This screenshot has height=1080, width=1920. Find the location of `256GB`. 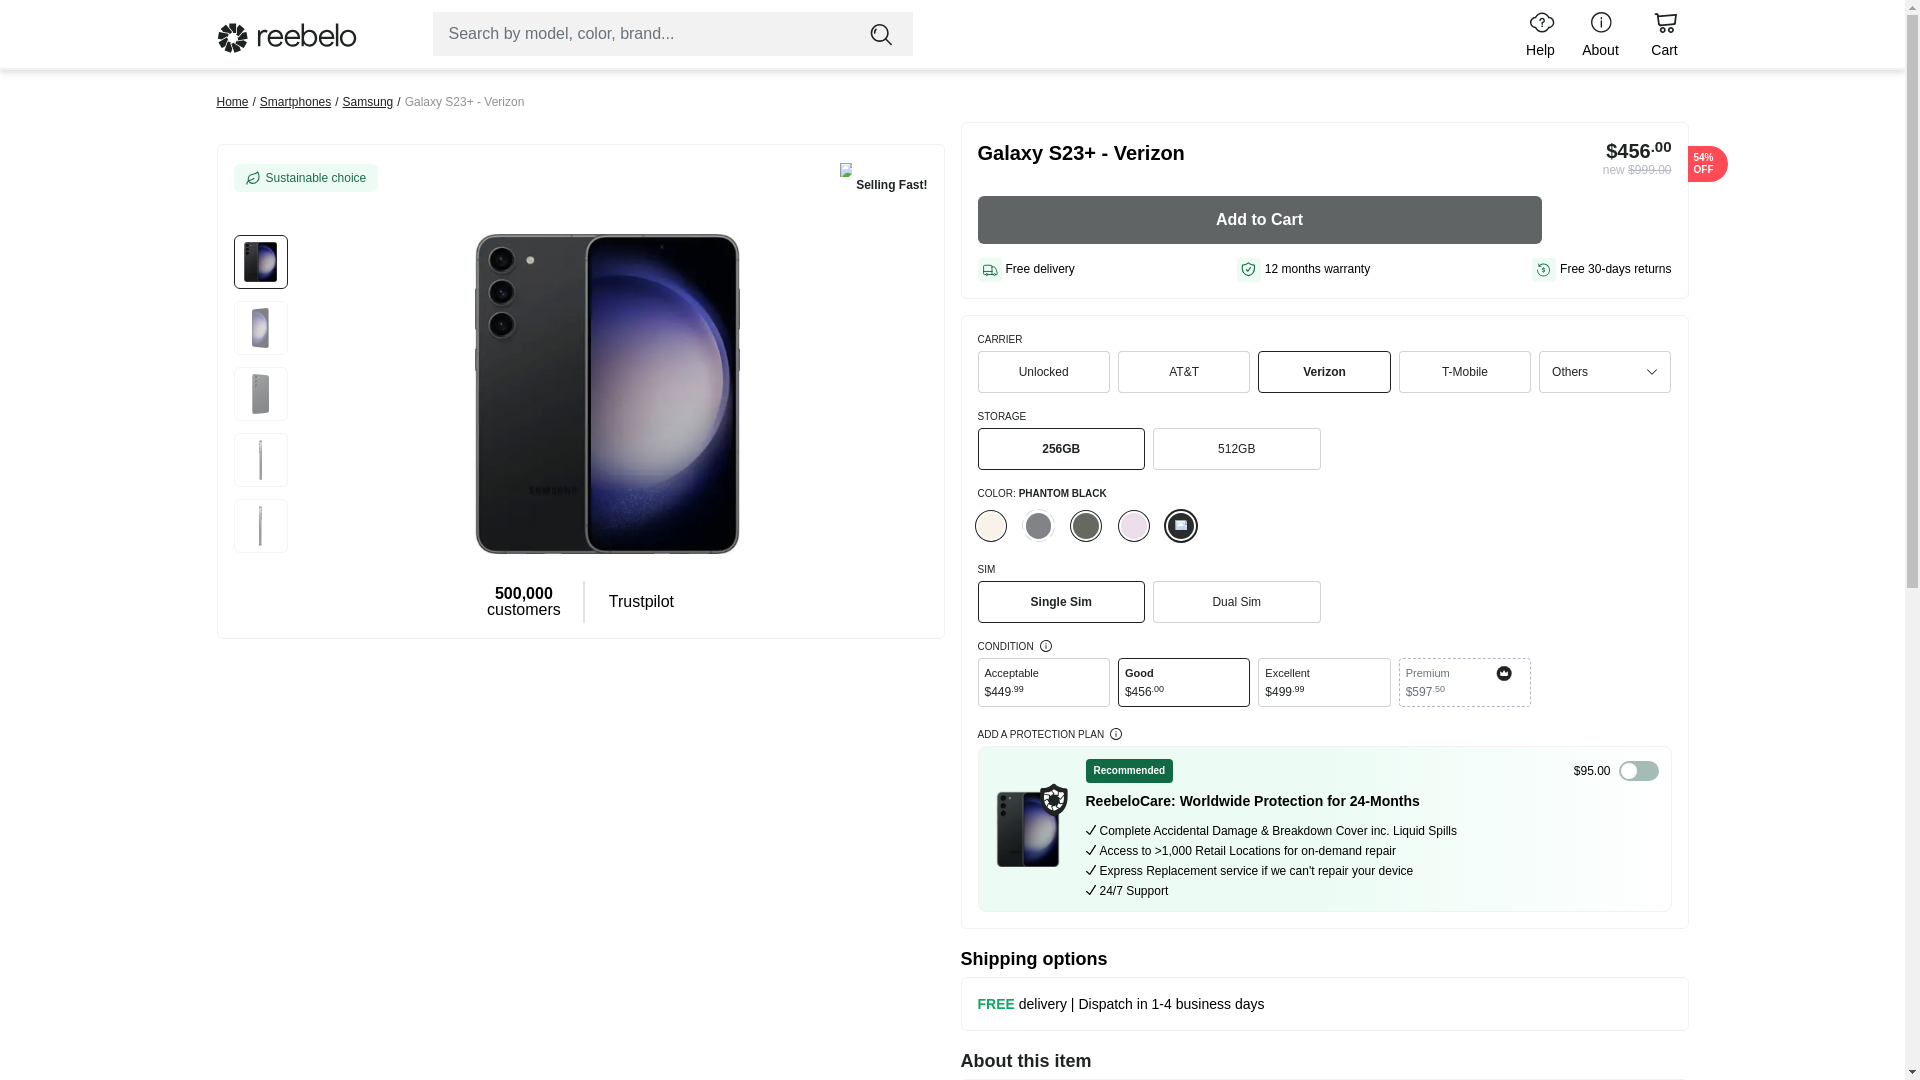

256GB is located at coordinates (1062, 448).